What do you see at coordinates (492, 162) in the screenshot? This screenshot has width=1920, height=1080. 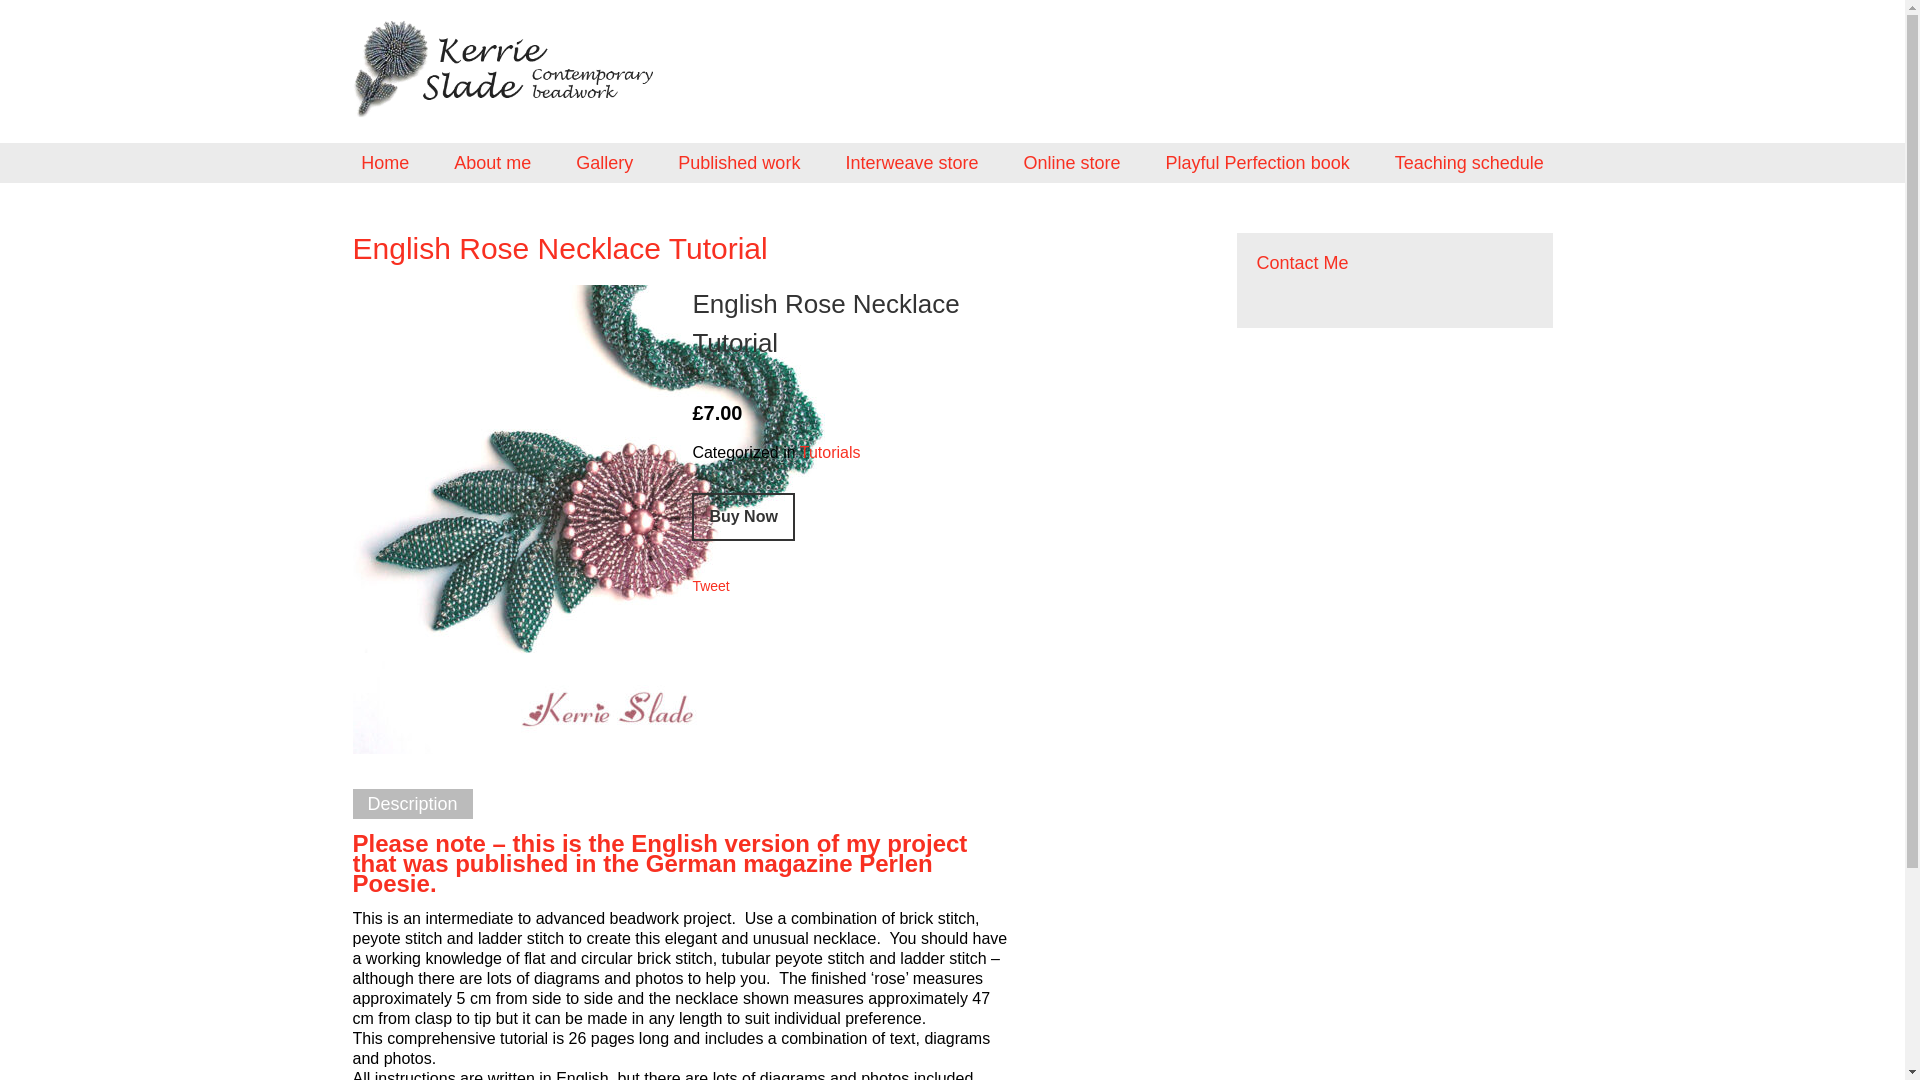 I see `About me` at bounding box center [492, 162].